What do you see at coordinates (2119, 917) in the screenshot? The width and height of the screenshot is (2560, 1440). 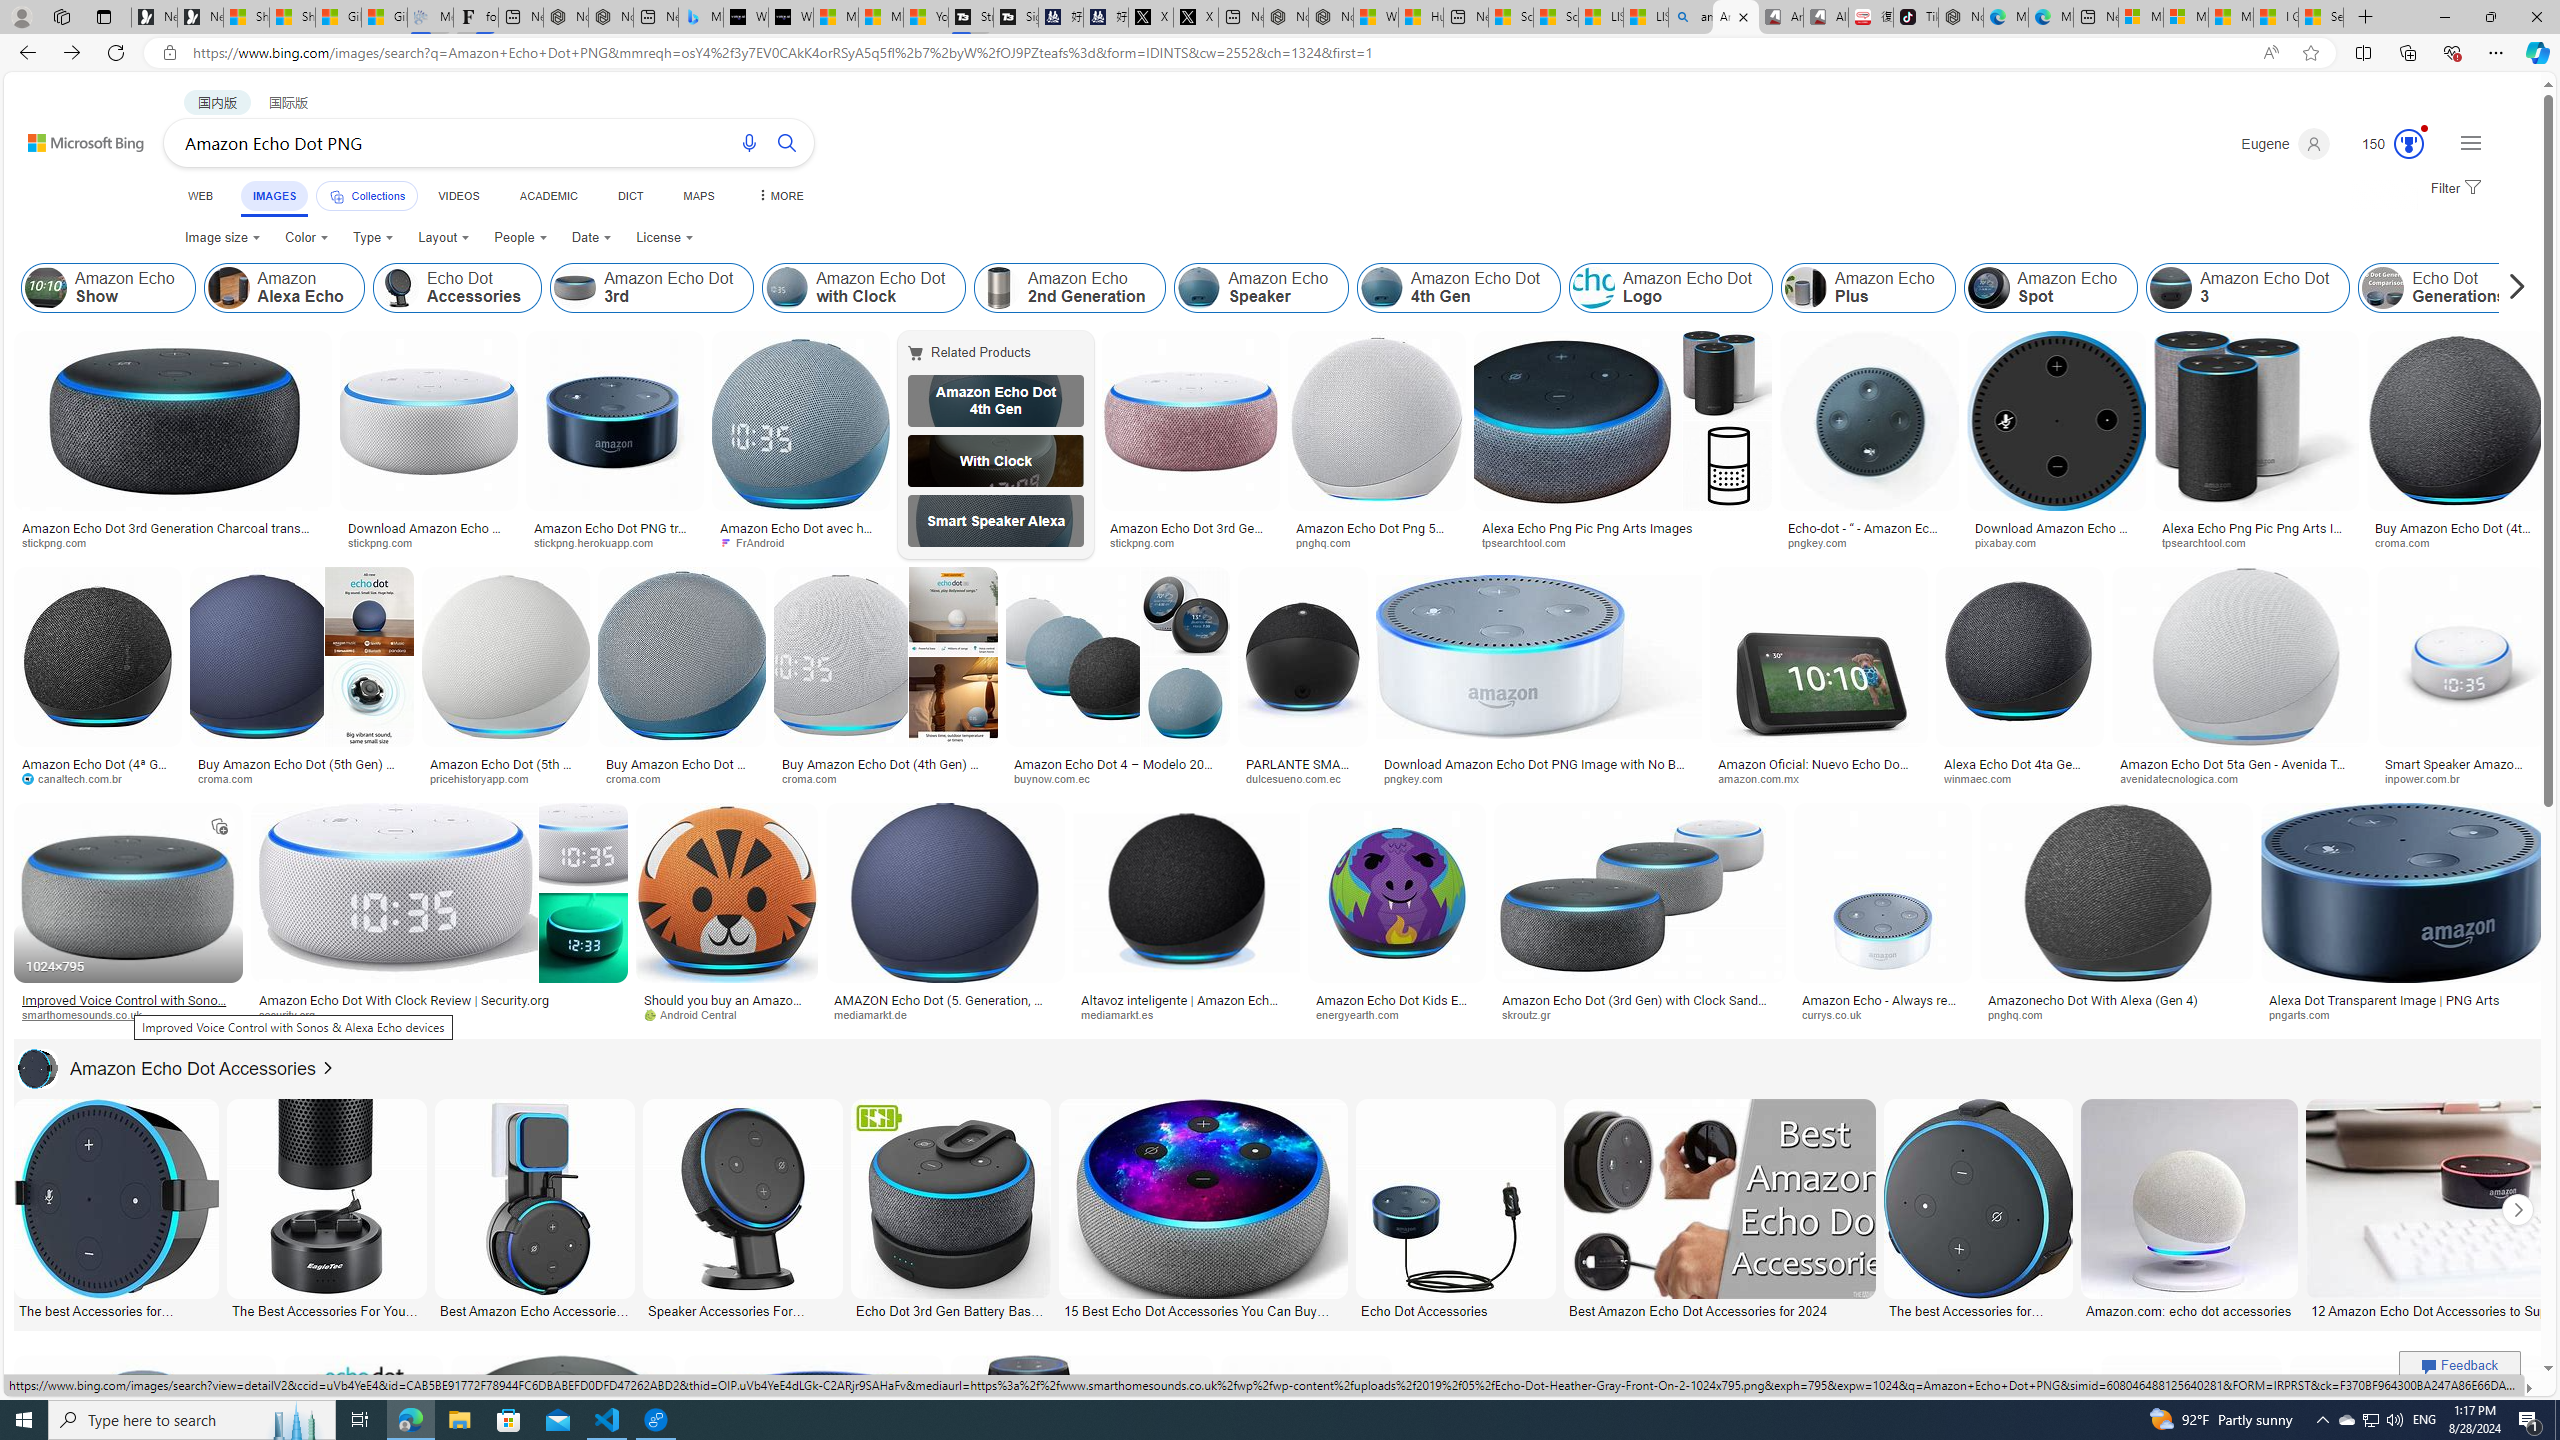 I see `Amazonecho Dot With Alexa (Gen 4)pnghq.comSave` at bounding box center [2119, 917].